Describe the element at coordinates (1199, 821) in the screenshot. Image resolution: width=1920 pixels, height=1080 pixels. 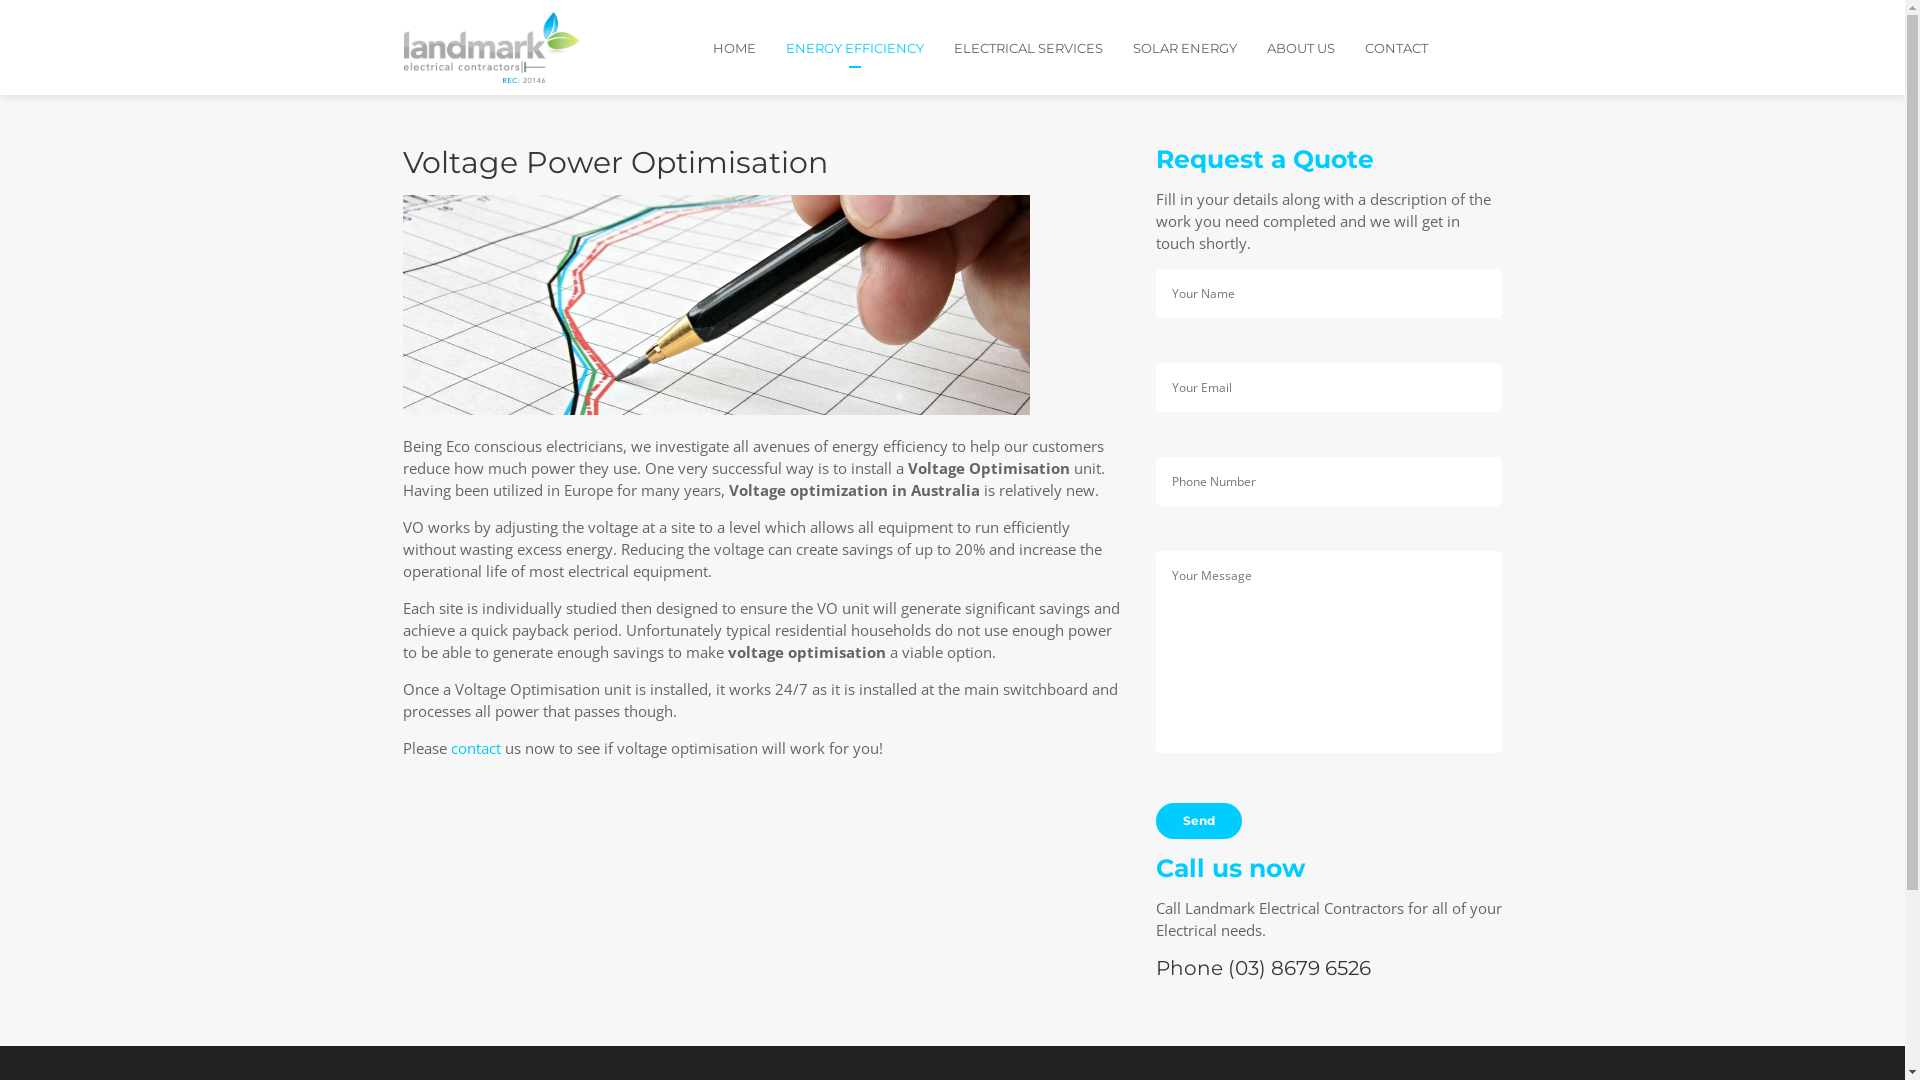
I see `Send` at that location.